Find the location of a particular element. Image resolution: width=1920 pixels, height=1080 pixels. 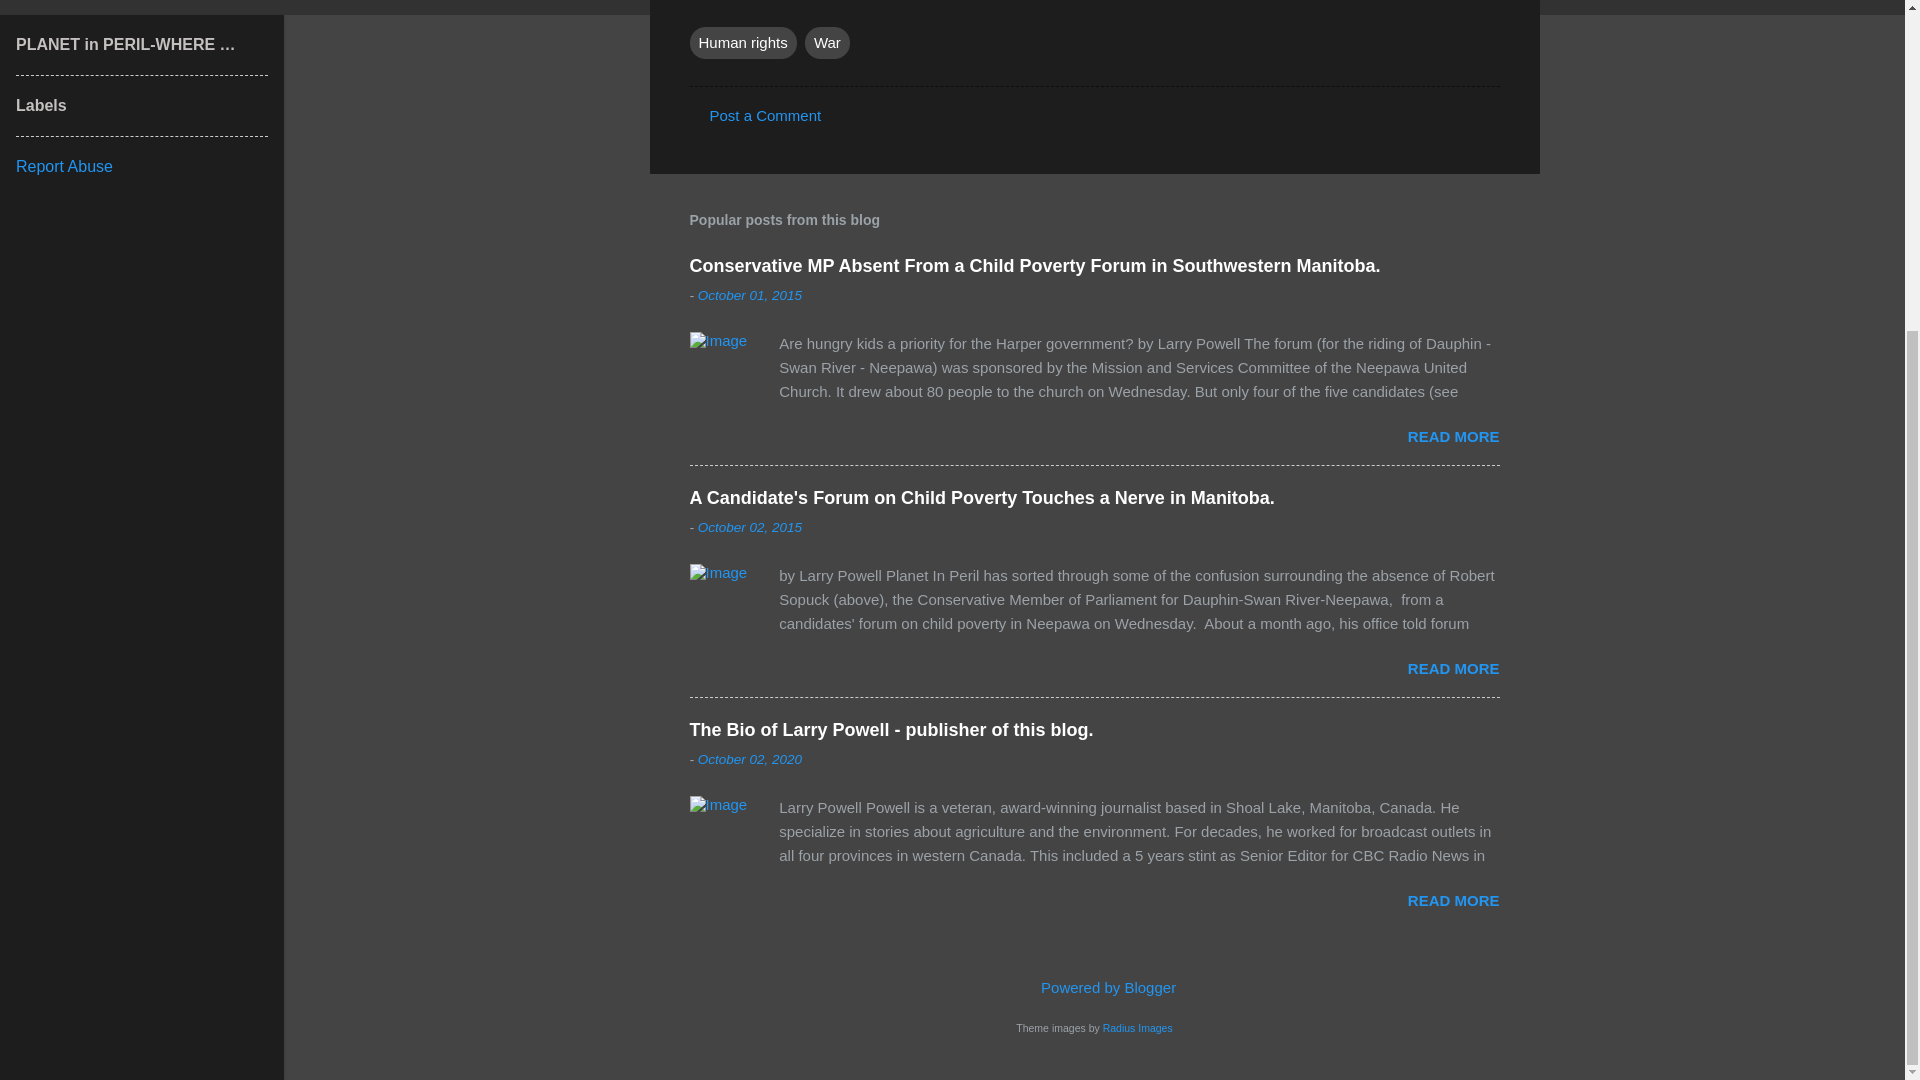

READ MORE is located at coordinates (1453, 436).